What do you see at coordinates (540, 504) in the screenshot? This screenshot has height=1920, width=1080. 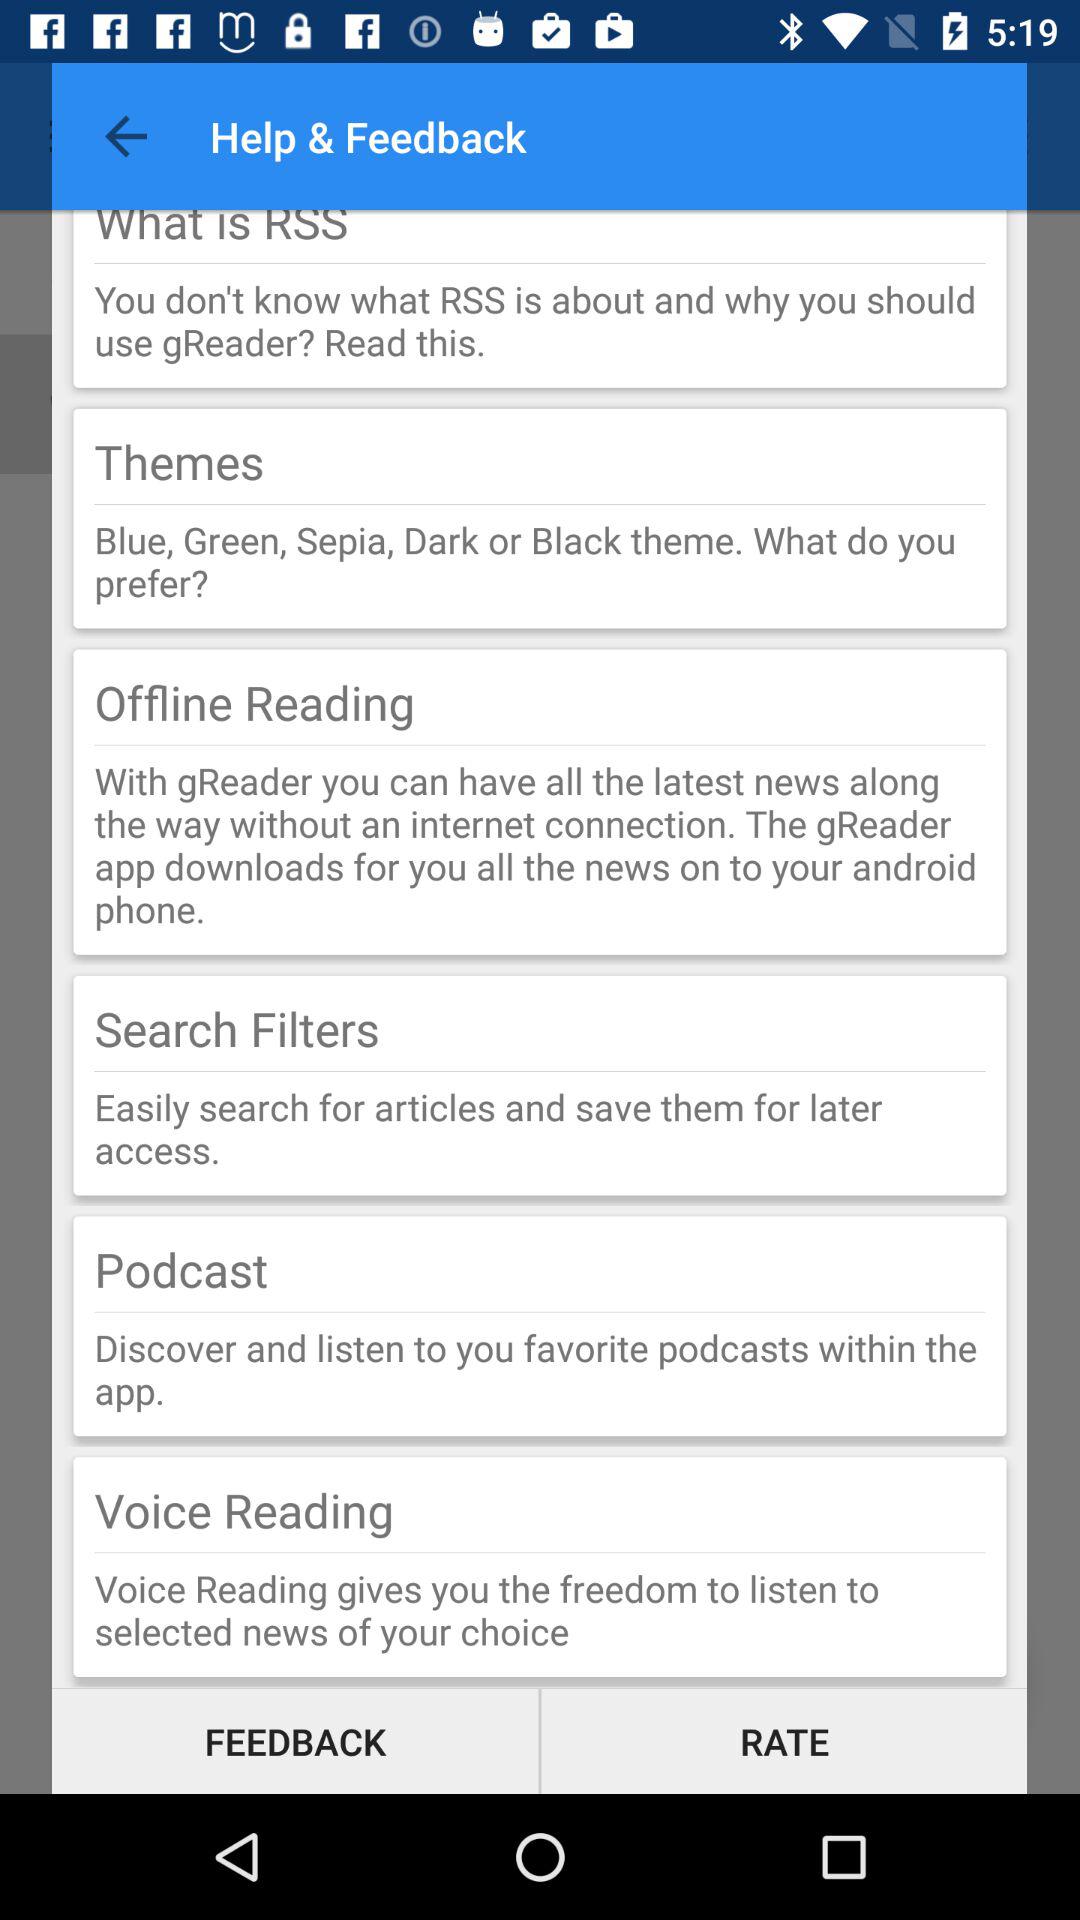 I see `press the item above the blue green sepia` at bounding box center [540, 504].